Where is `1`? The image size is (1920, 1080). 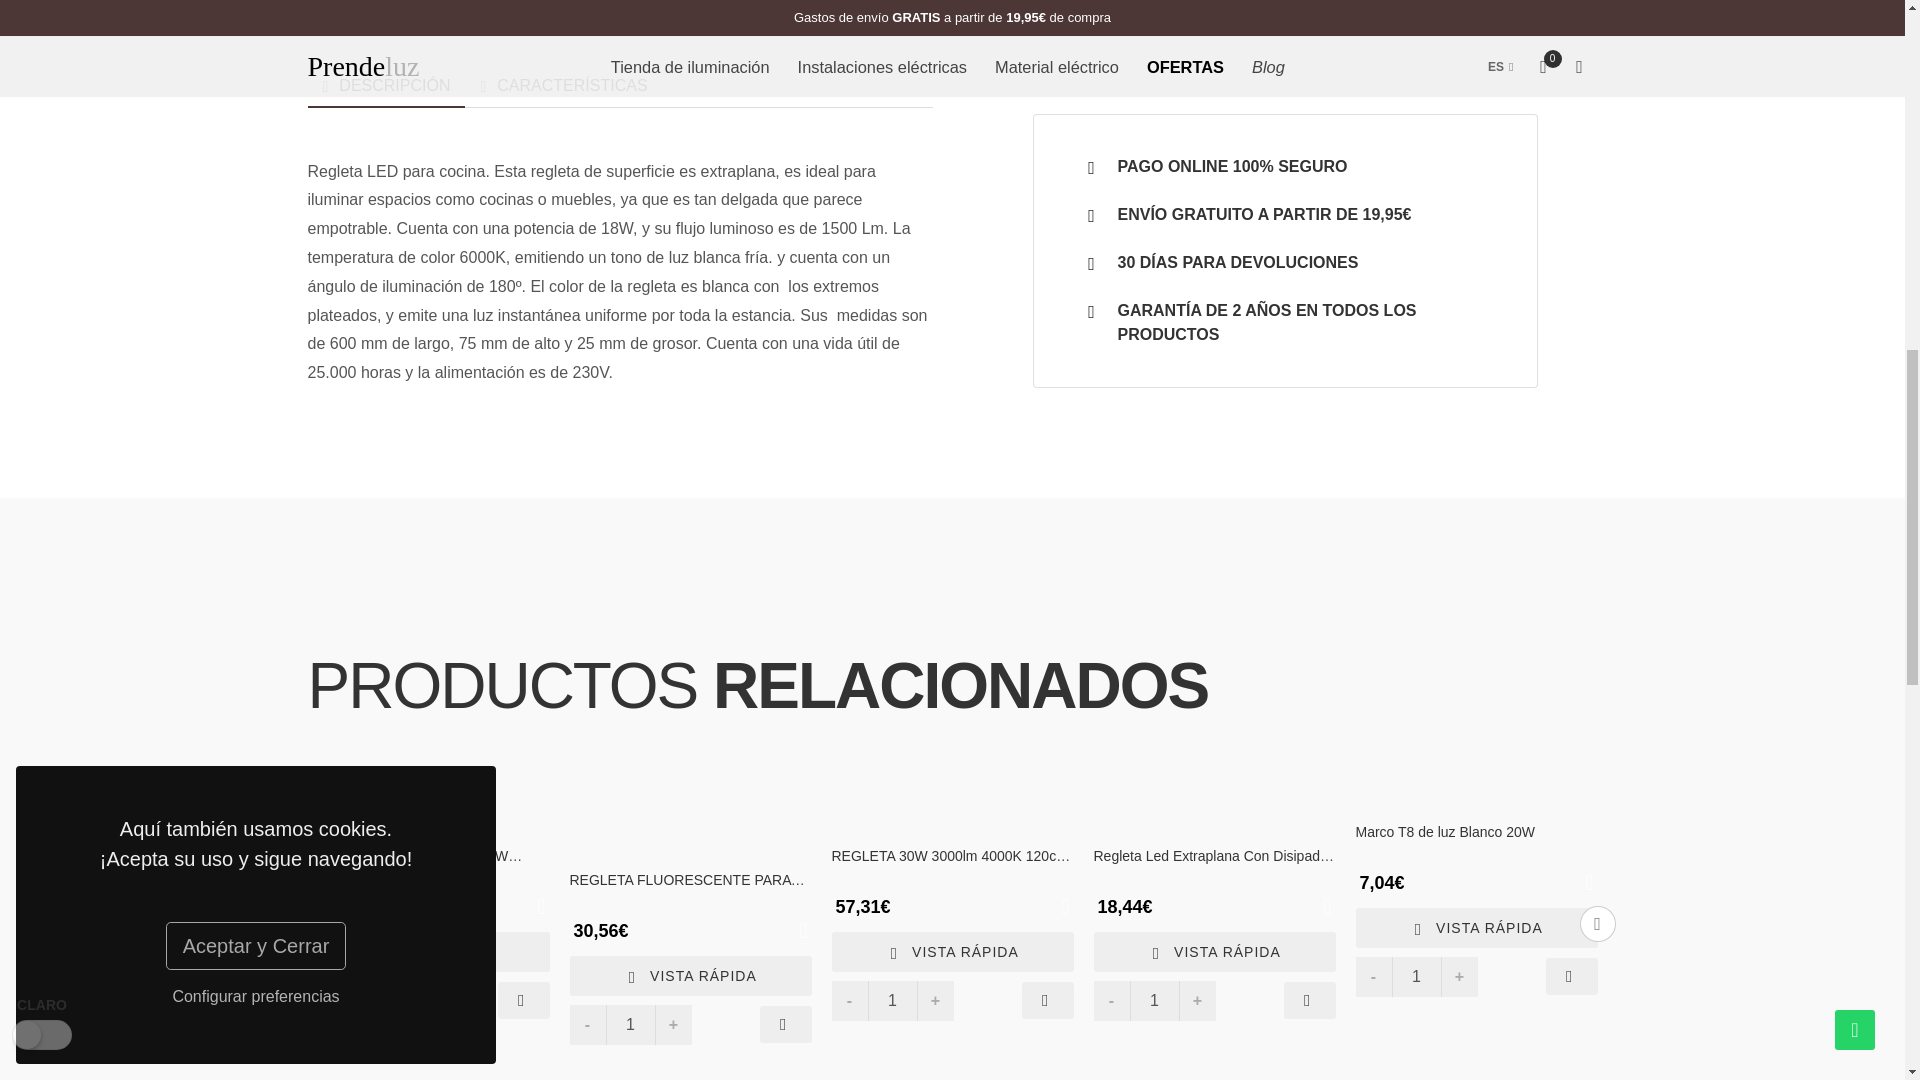
1 is located at coordinates (631, 1025).